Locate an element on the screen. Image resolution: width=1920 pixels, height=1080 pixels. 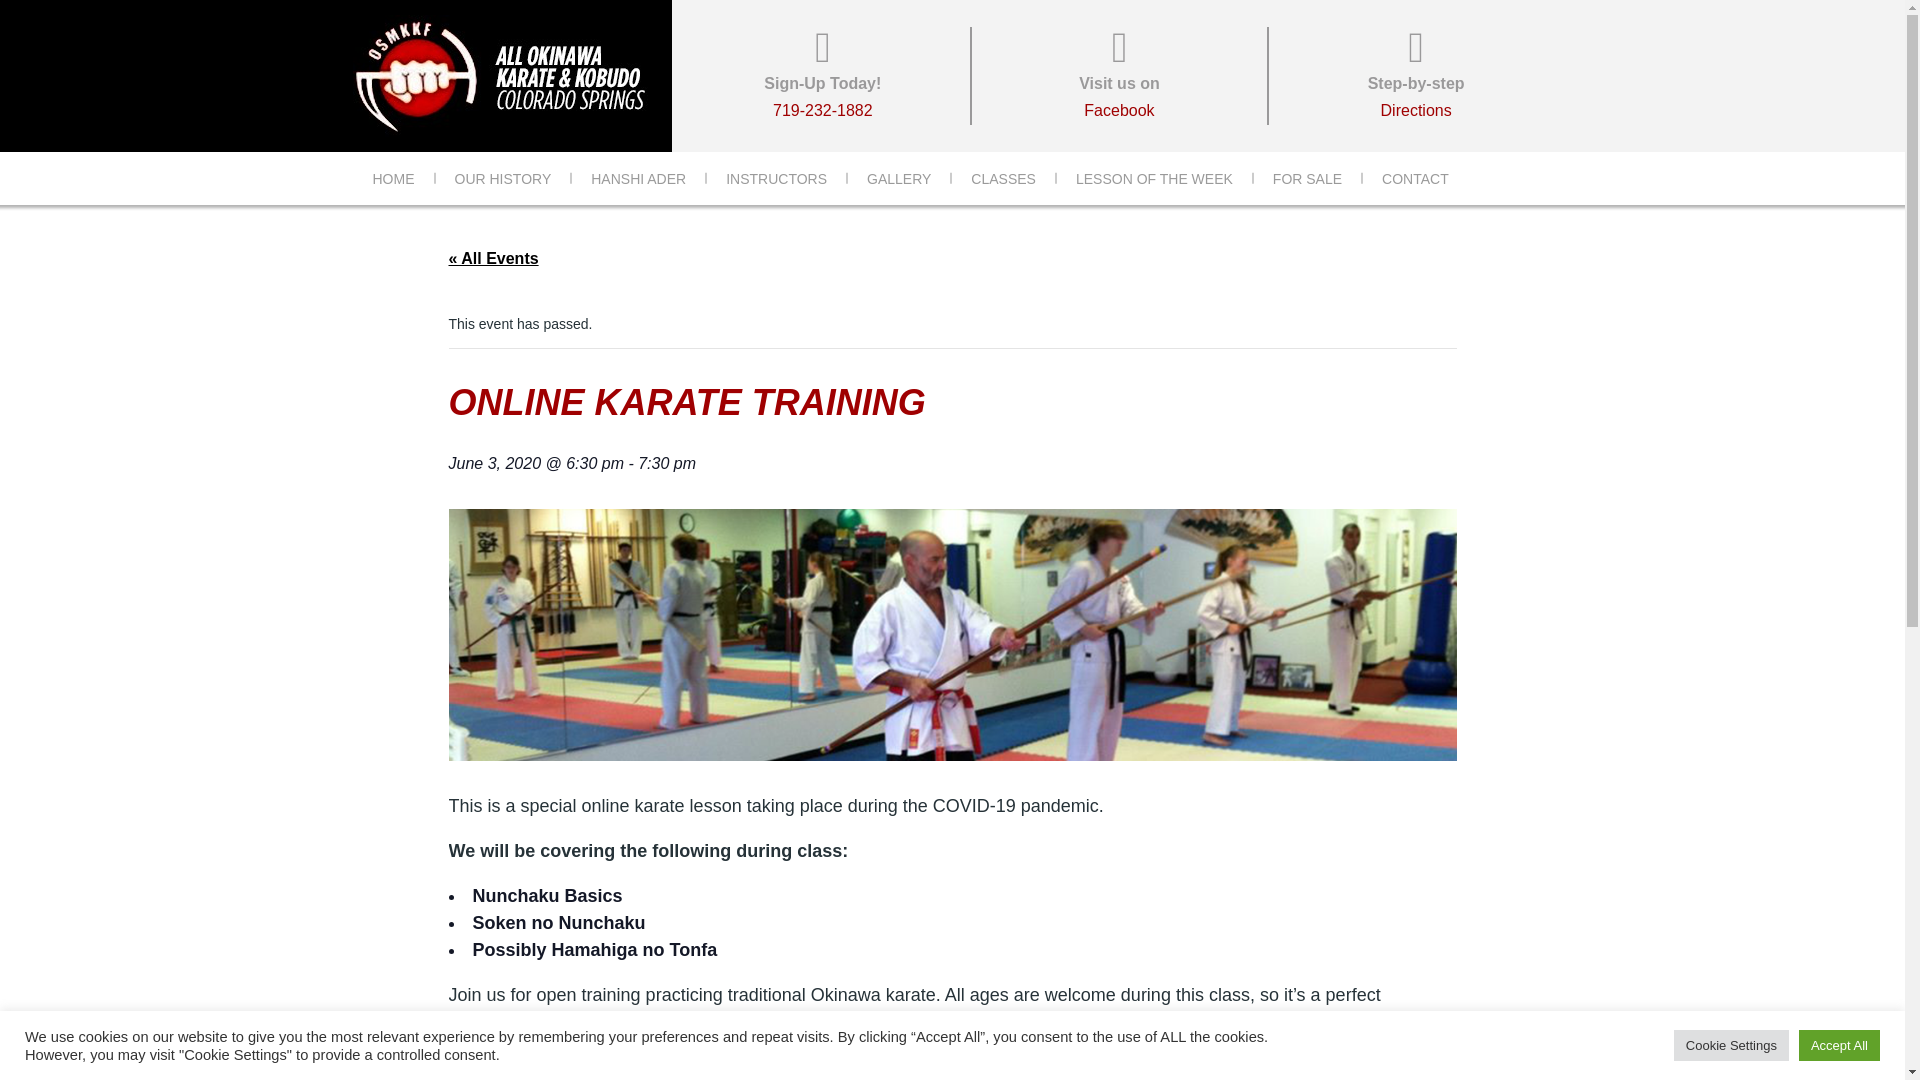
GALLERY is located at coordinates (502, 178).